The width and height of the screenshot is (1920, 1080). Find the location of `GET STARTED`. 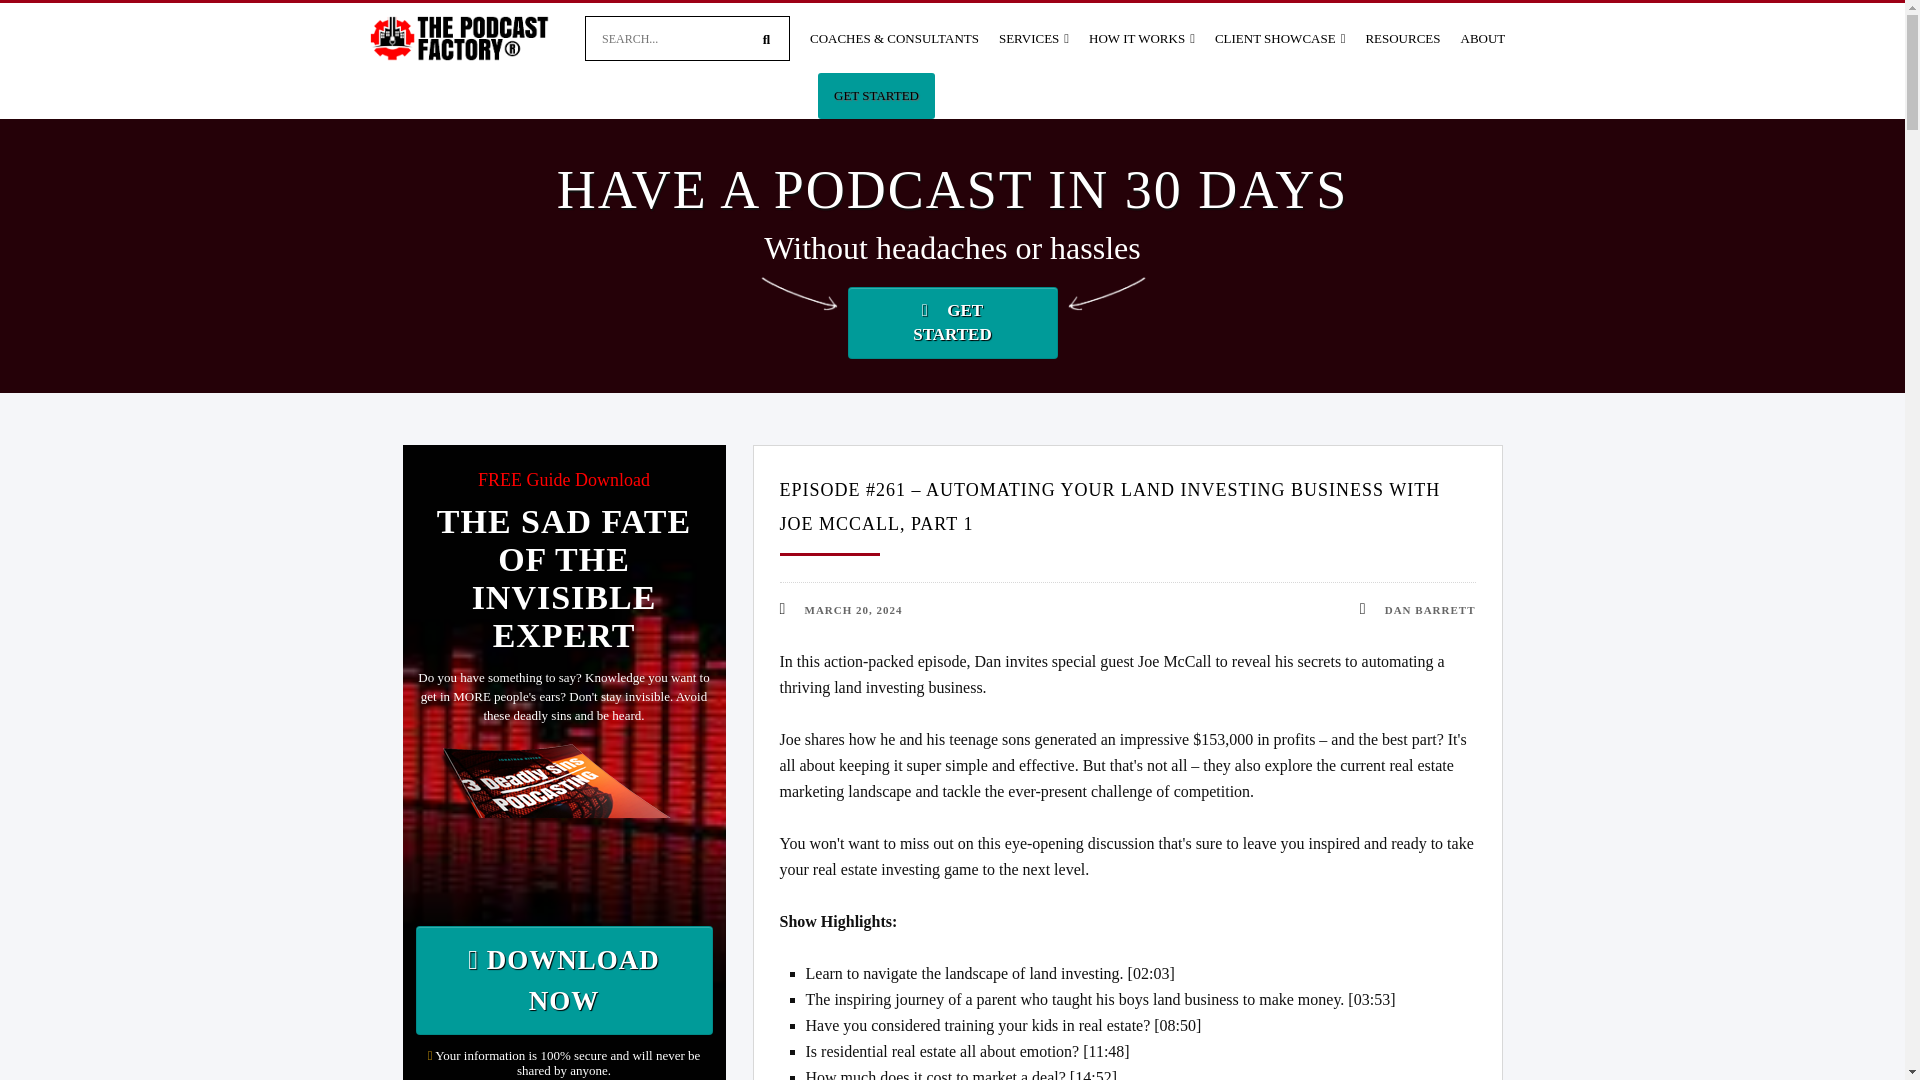

GET STARTED is located at coordinates (876, 96).